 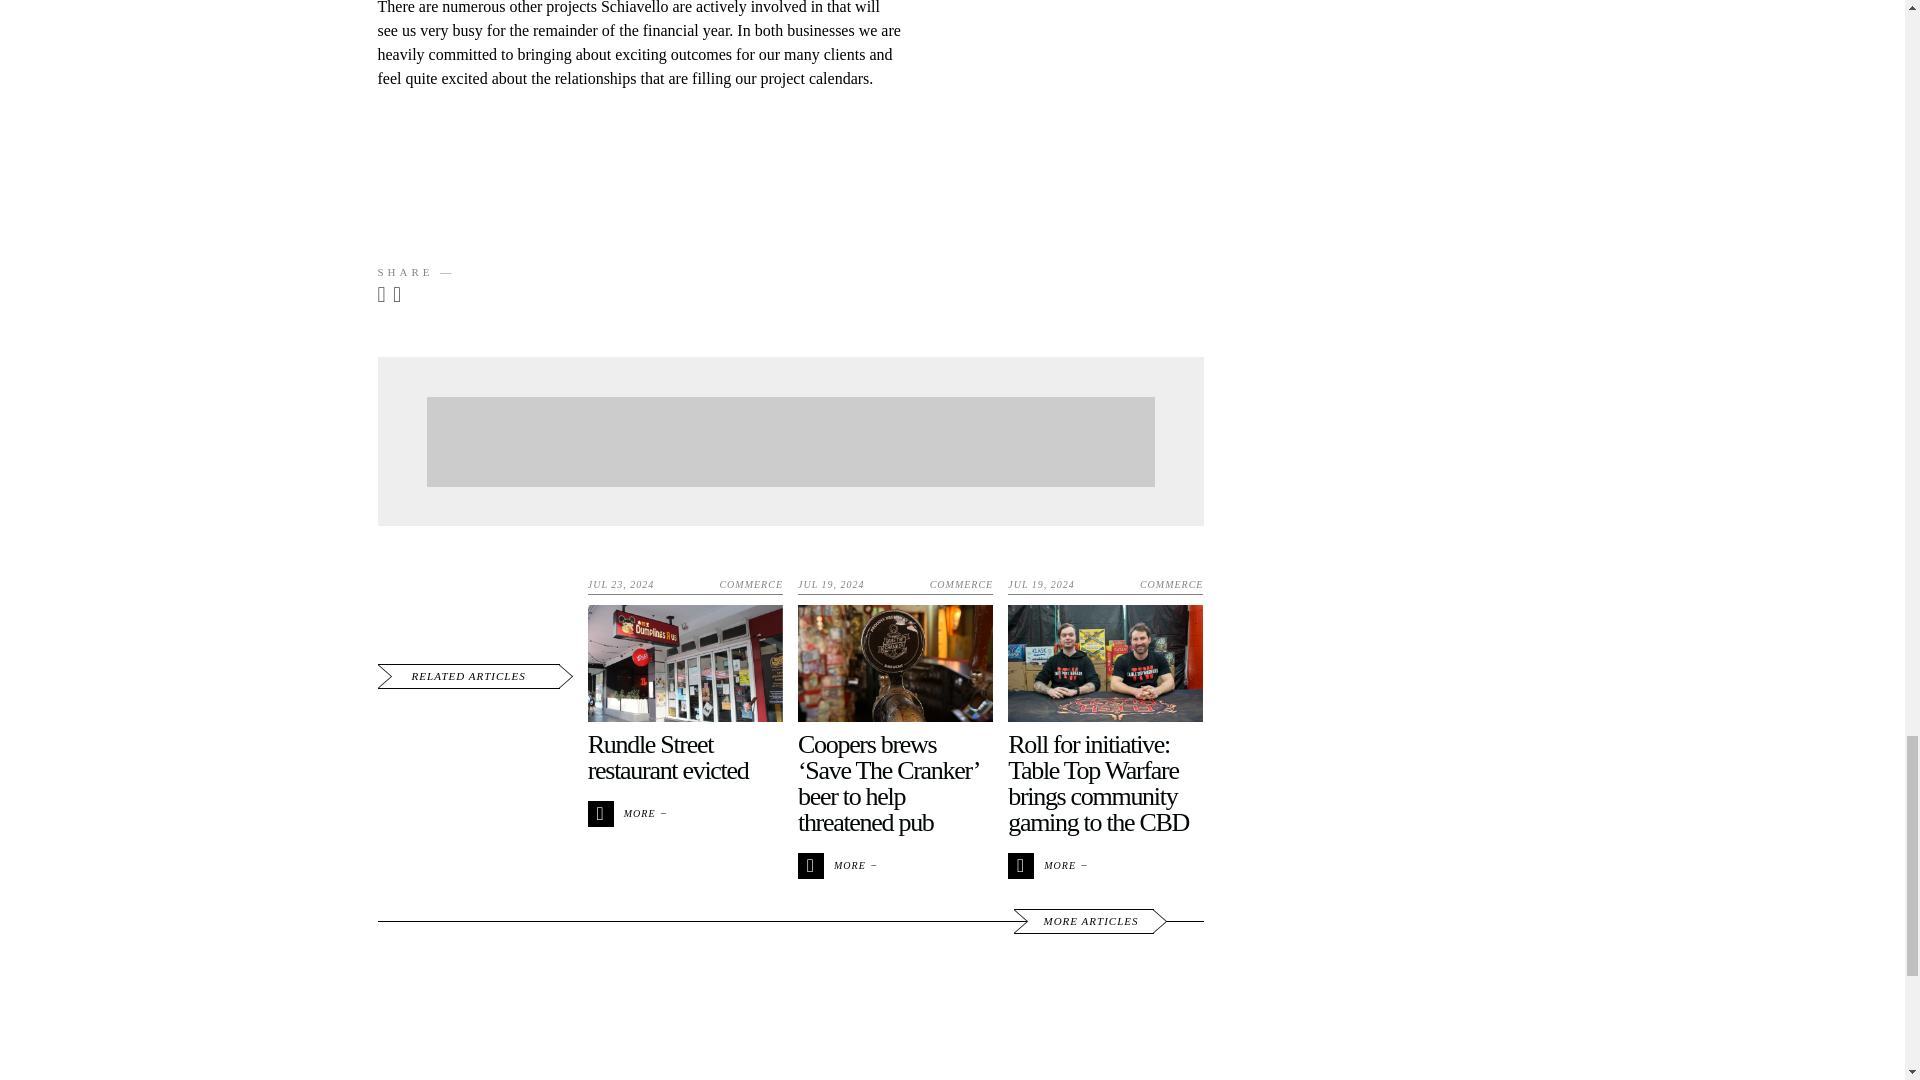 What do you see at coordinates (1083, 922) in the screenshot?
I see `MORE ARTICLES` at bounding box center [1083, 922].